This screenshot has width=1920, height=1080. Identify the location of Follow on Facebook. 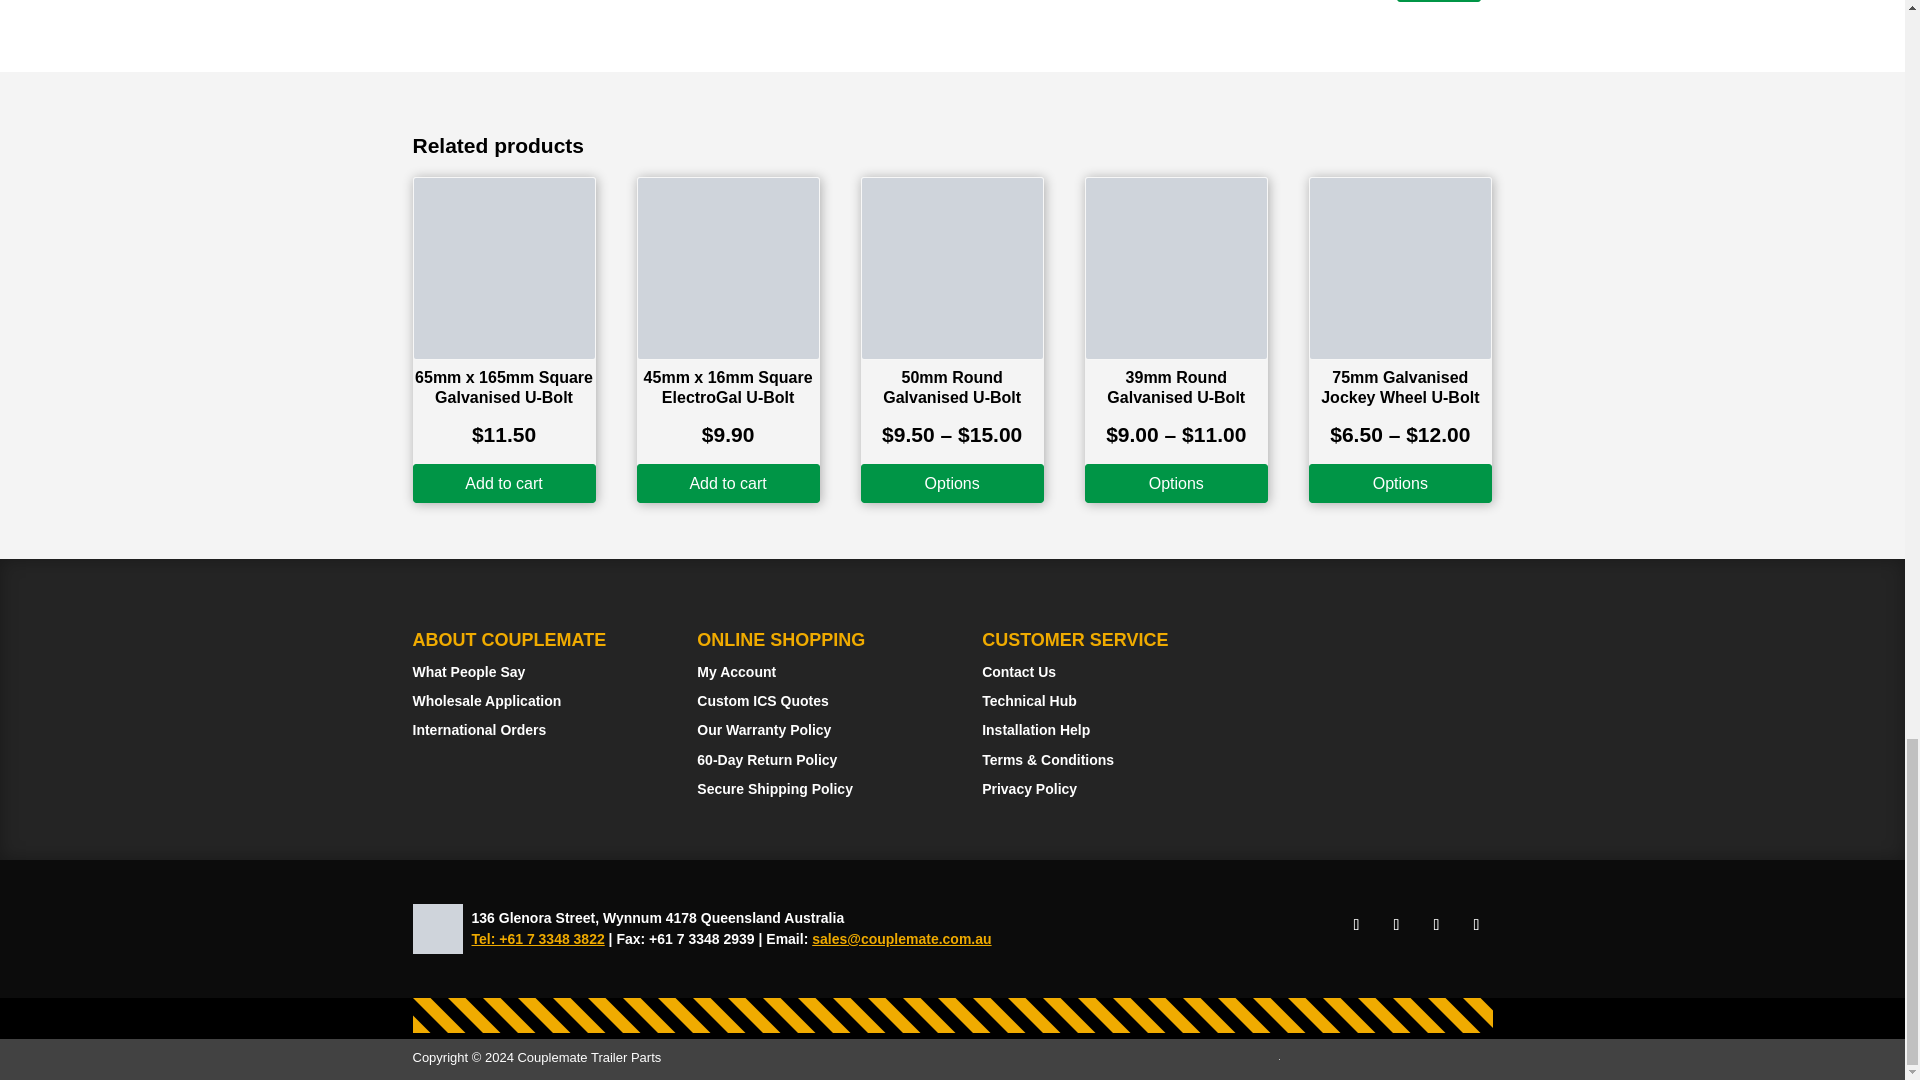
(1356, 924).